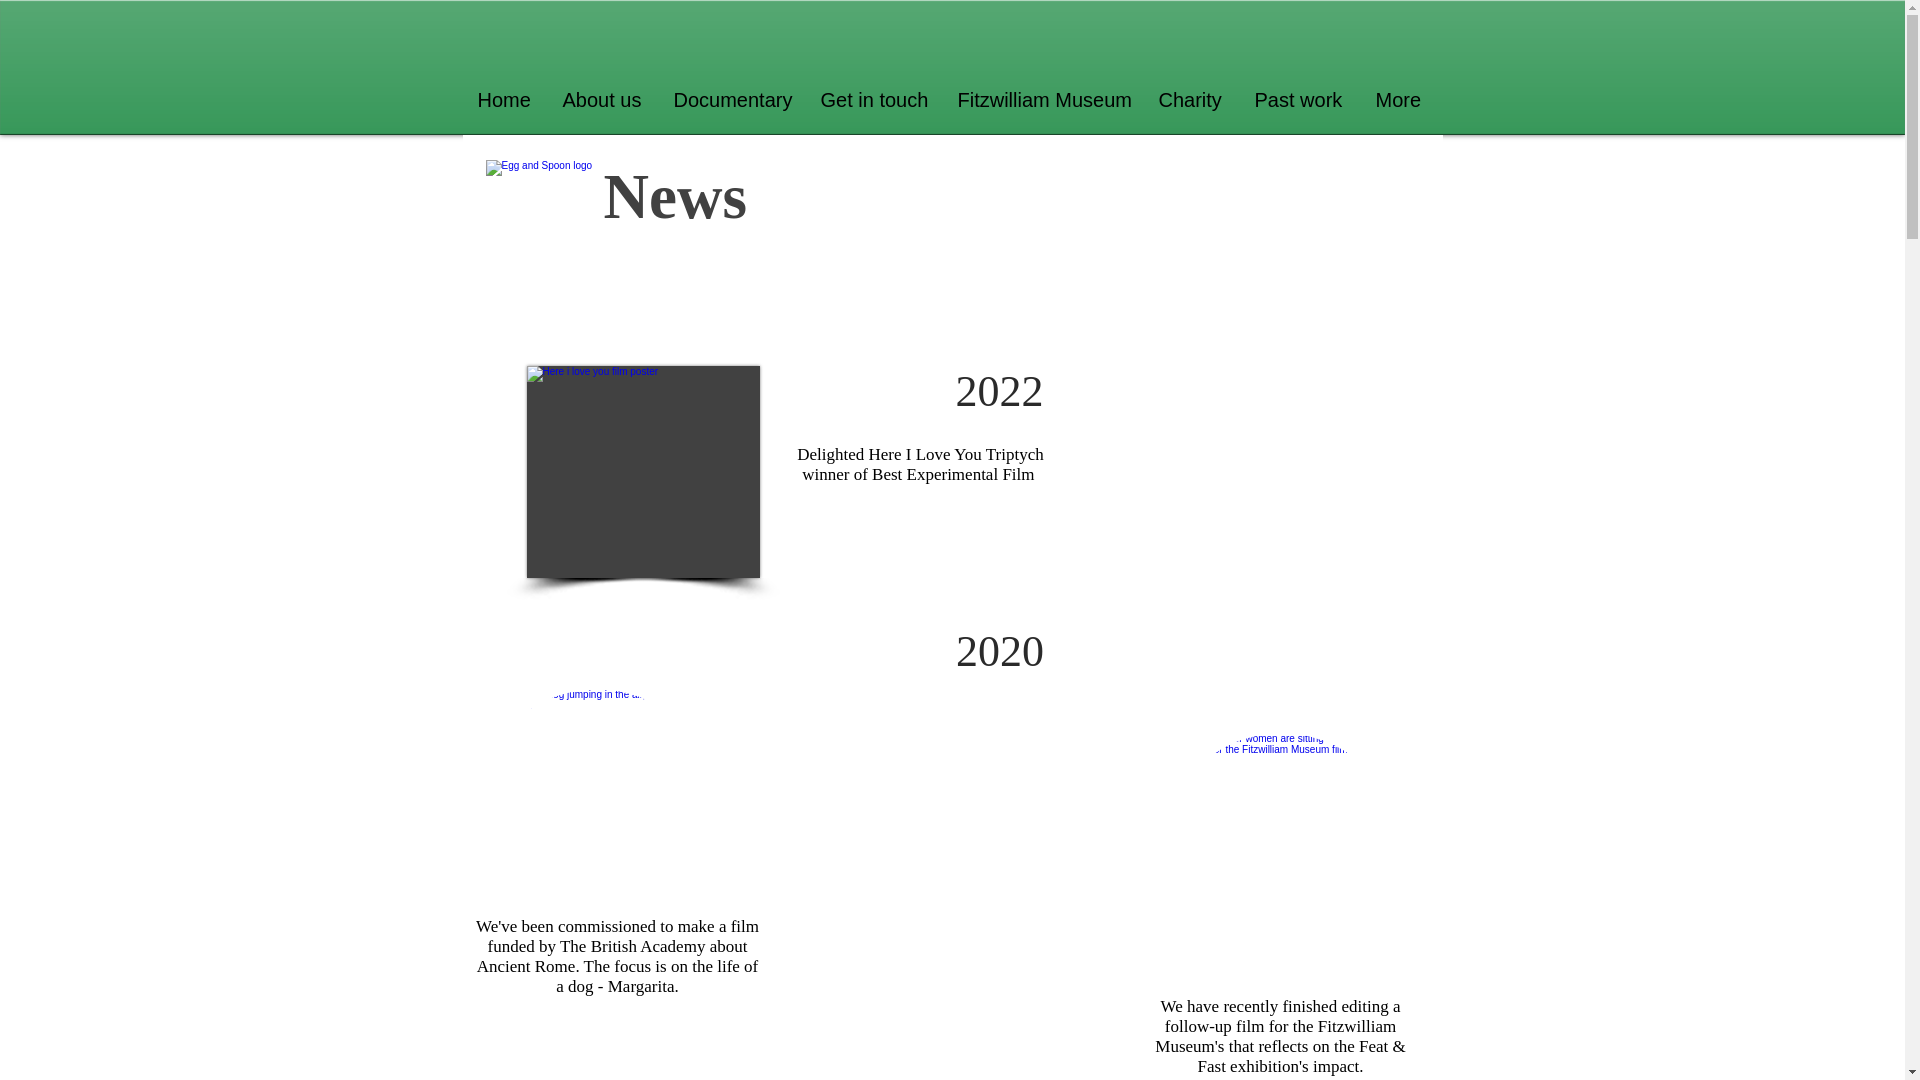 Image resolution: width=1920 pixels, height=1080 pixels. I want to click on Get in touch, so click(874, 100).